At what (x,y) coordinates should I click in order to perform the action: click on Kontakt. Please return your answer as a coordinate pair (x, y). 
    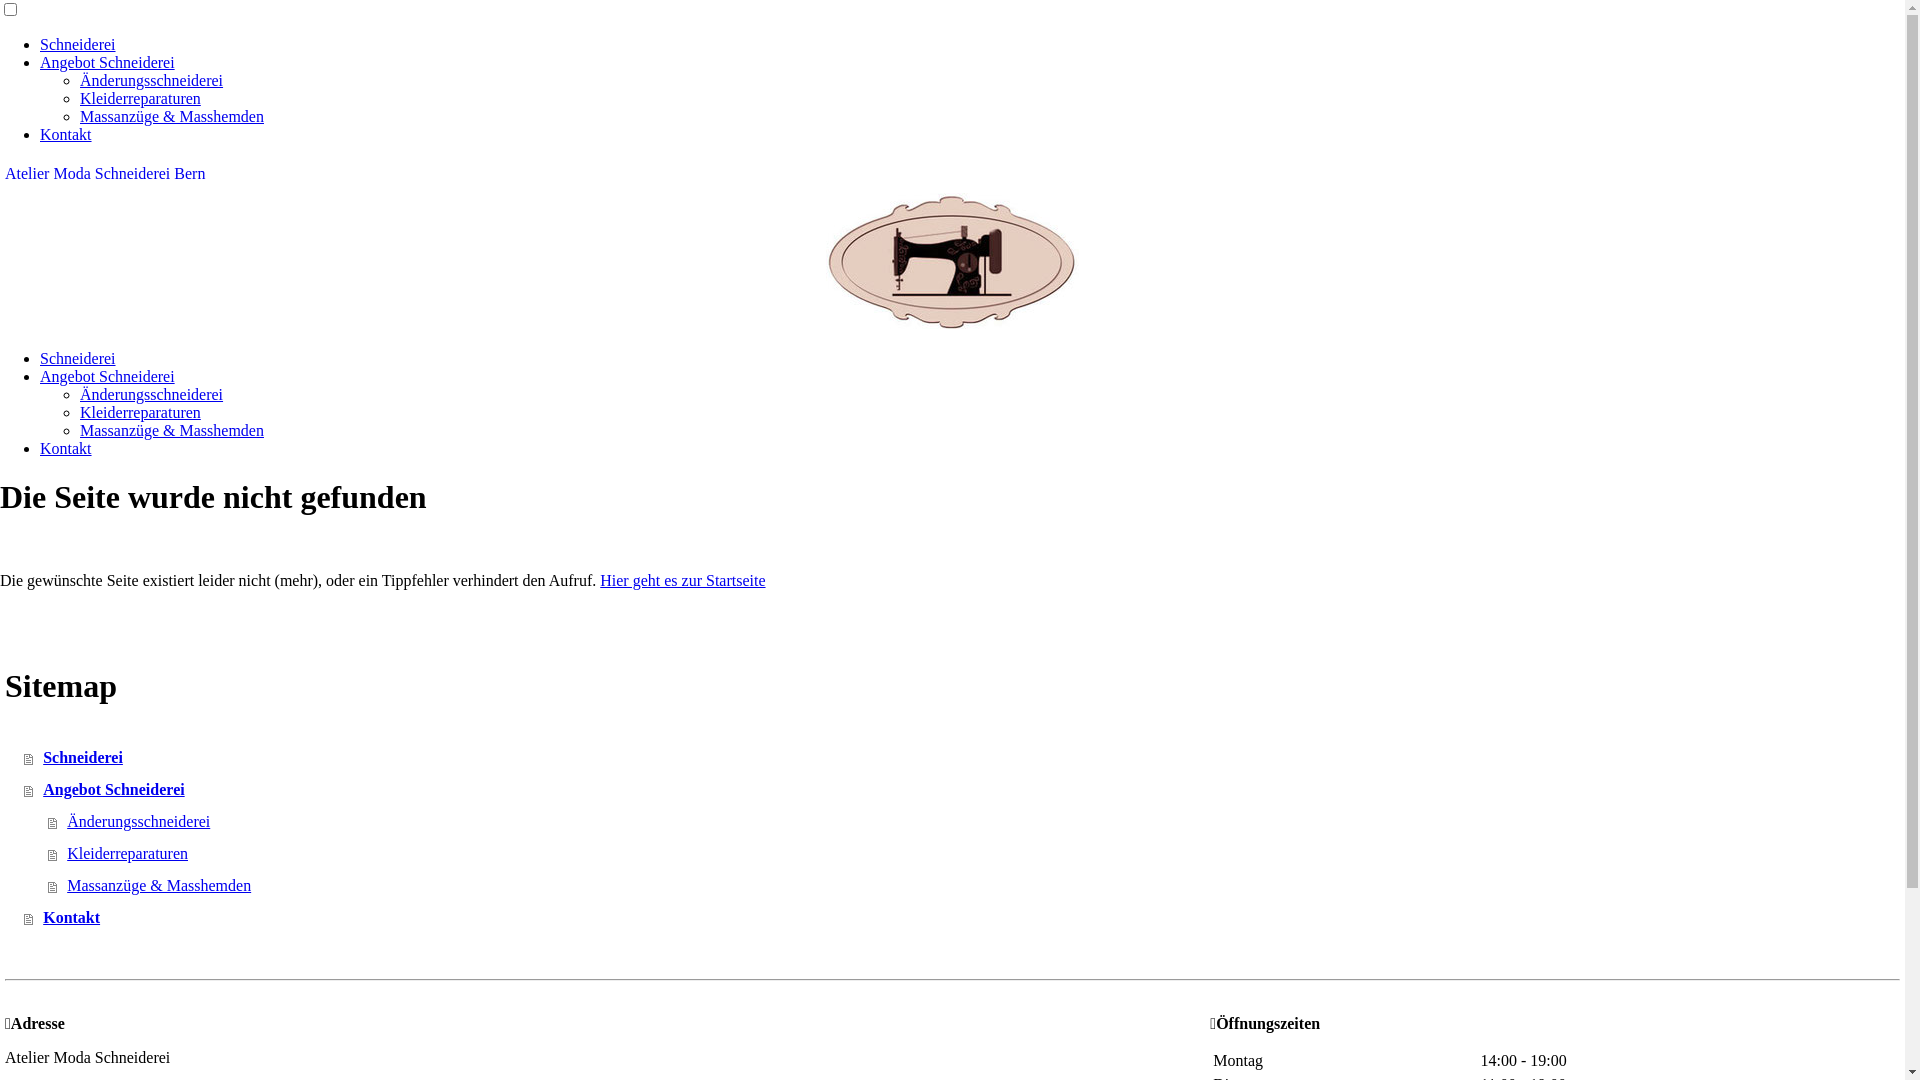
    Looking at the image, I should click on (66, 134).